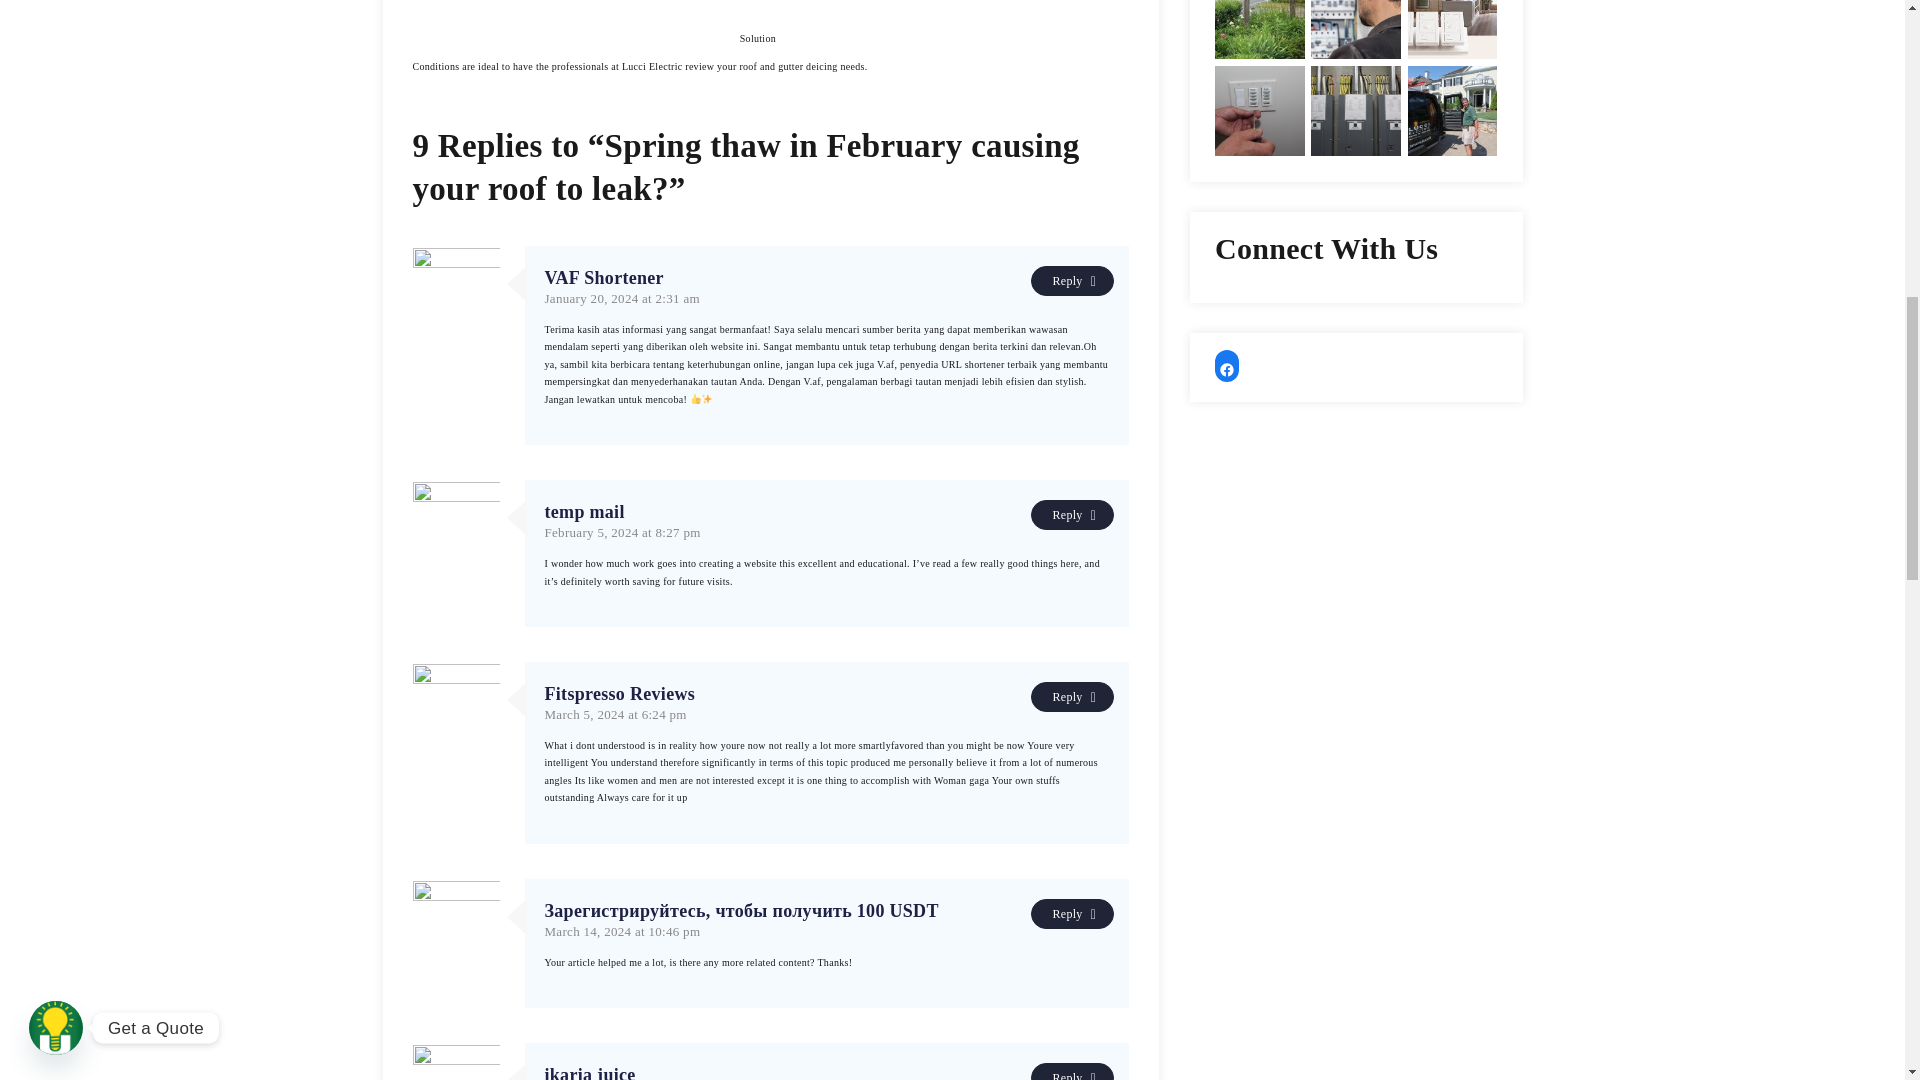  What do you see at coordinates (614, 714) in the screenshot?
I see `March 5, 2024 at 6:24 pm` at bounding box center [614, 714].